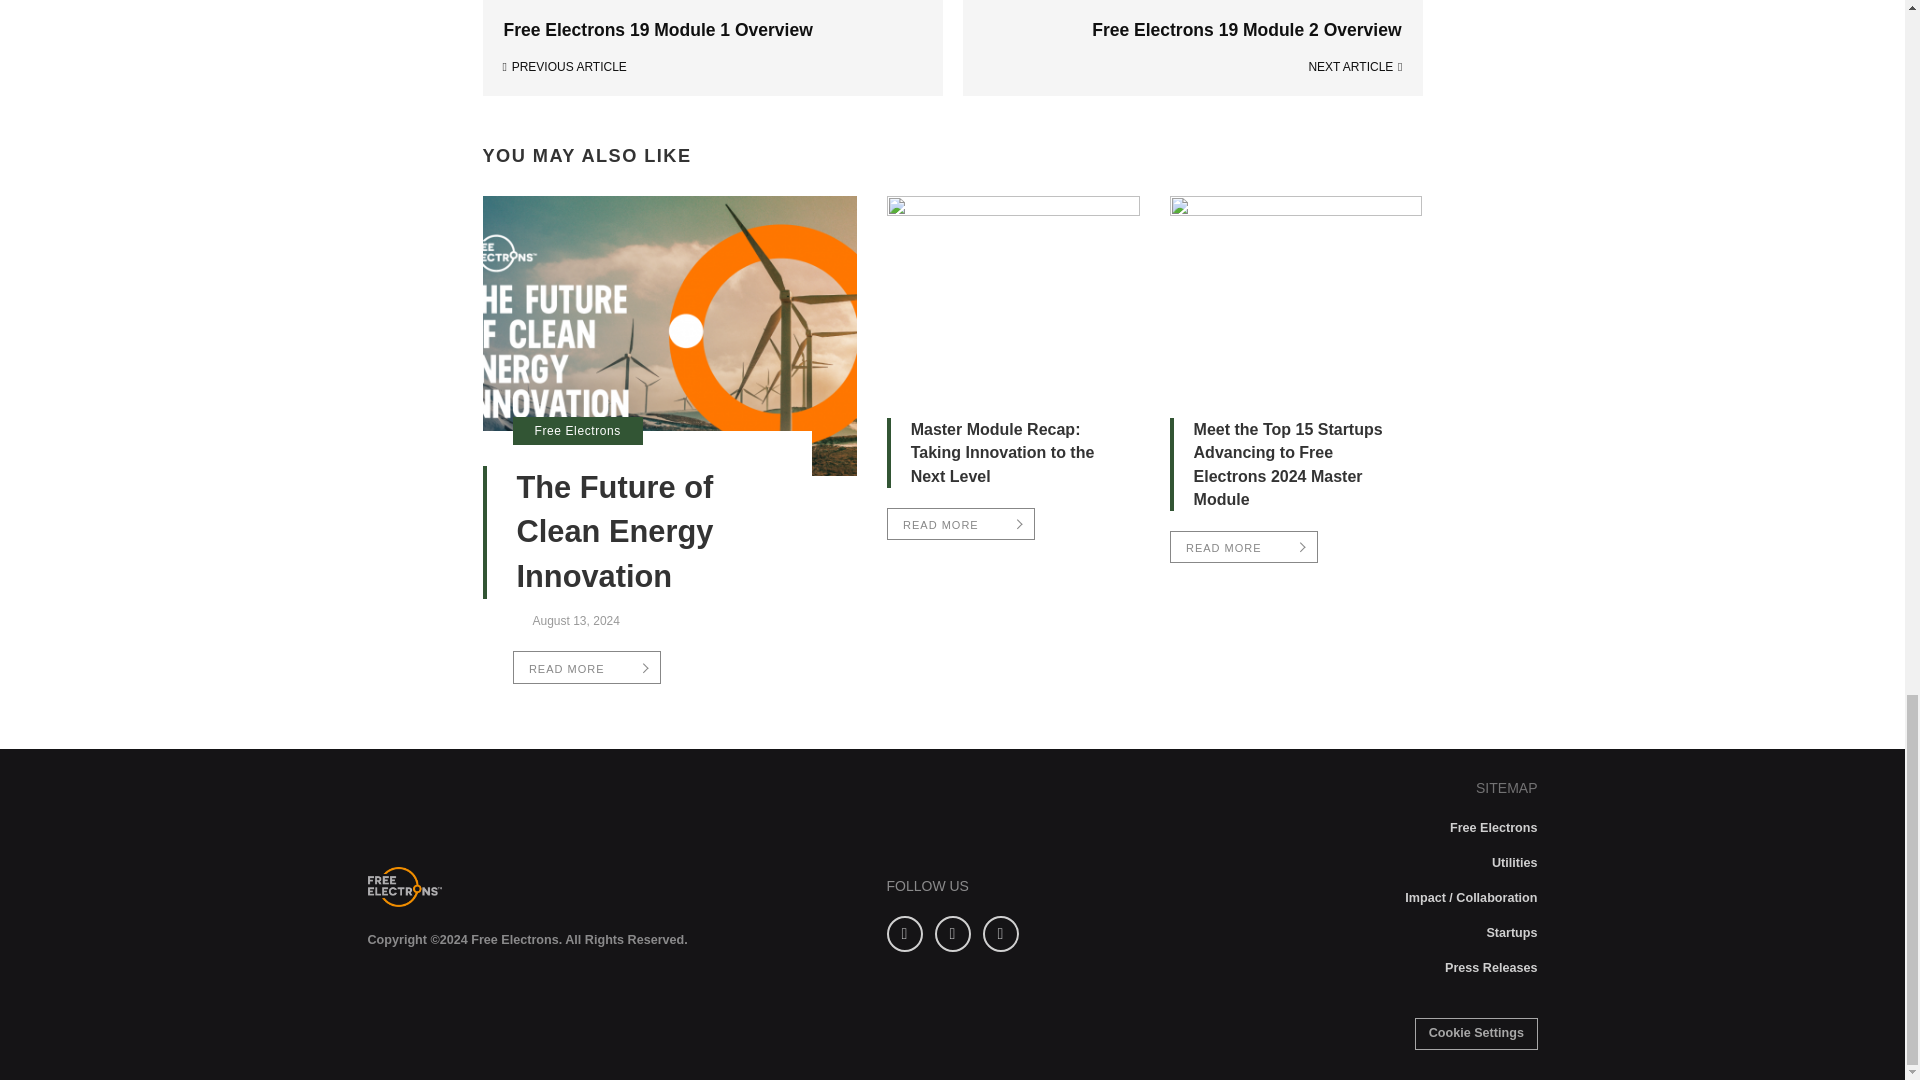 Image resolution: width=1920 pixels, height=1080 pixels. Describe the element at coordinates (1493, 828) in the screenshot. I see `Free Electrons` at that location.